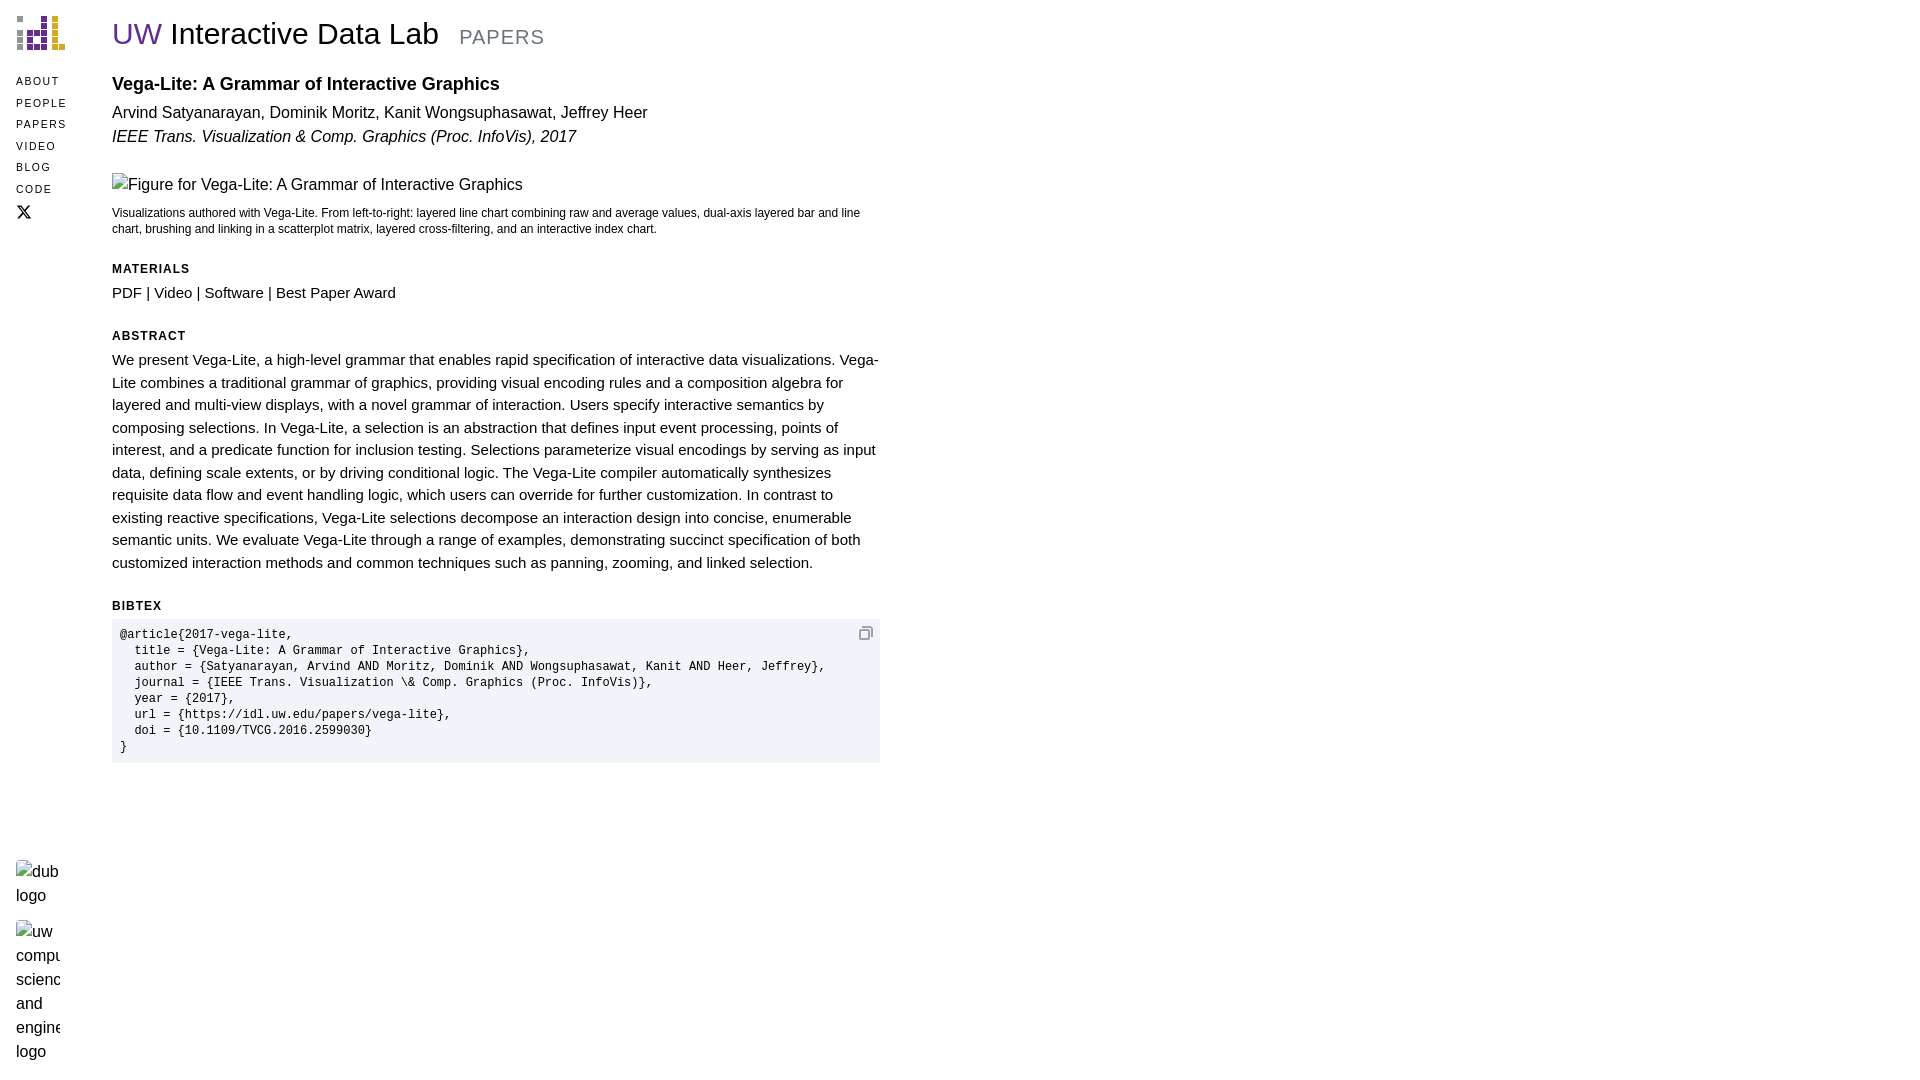 This screenshot has width=1920, height=1080. What do you see at coordinates (234, 292) in the screenshot?
I see `Software` at bounding box center [234, 292].